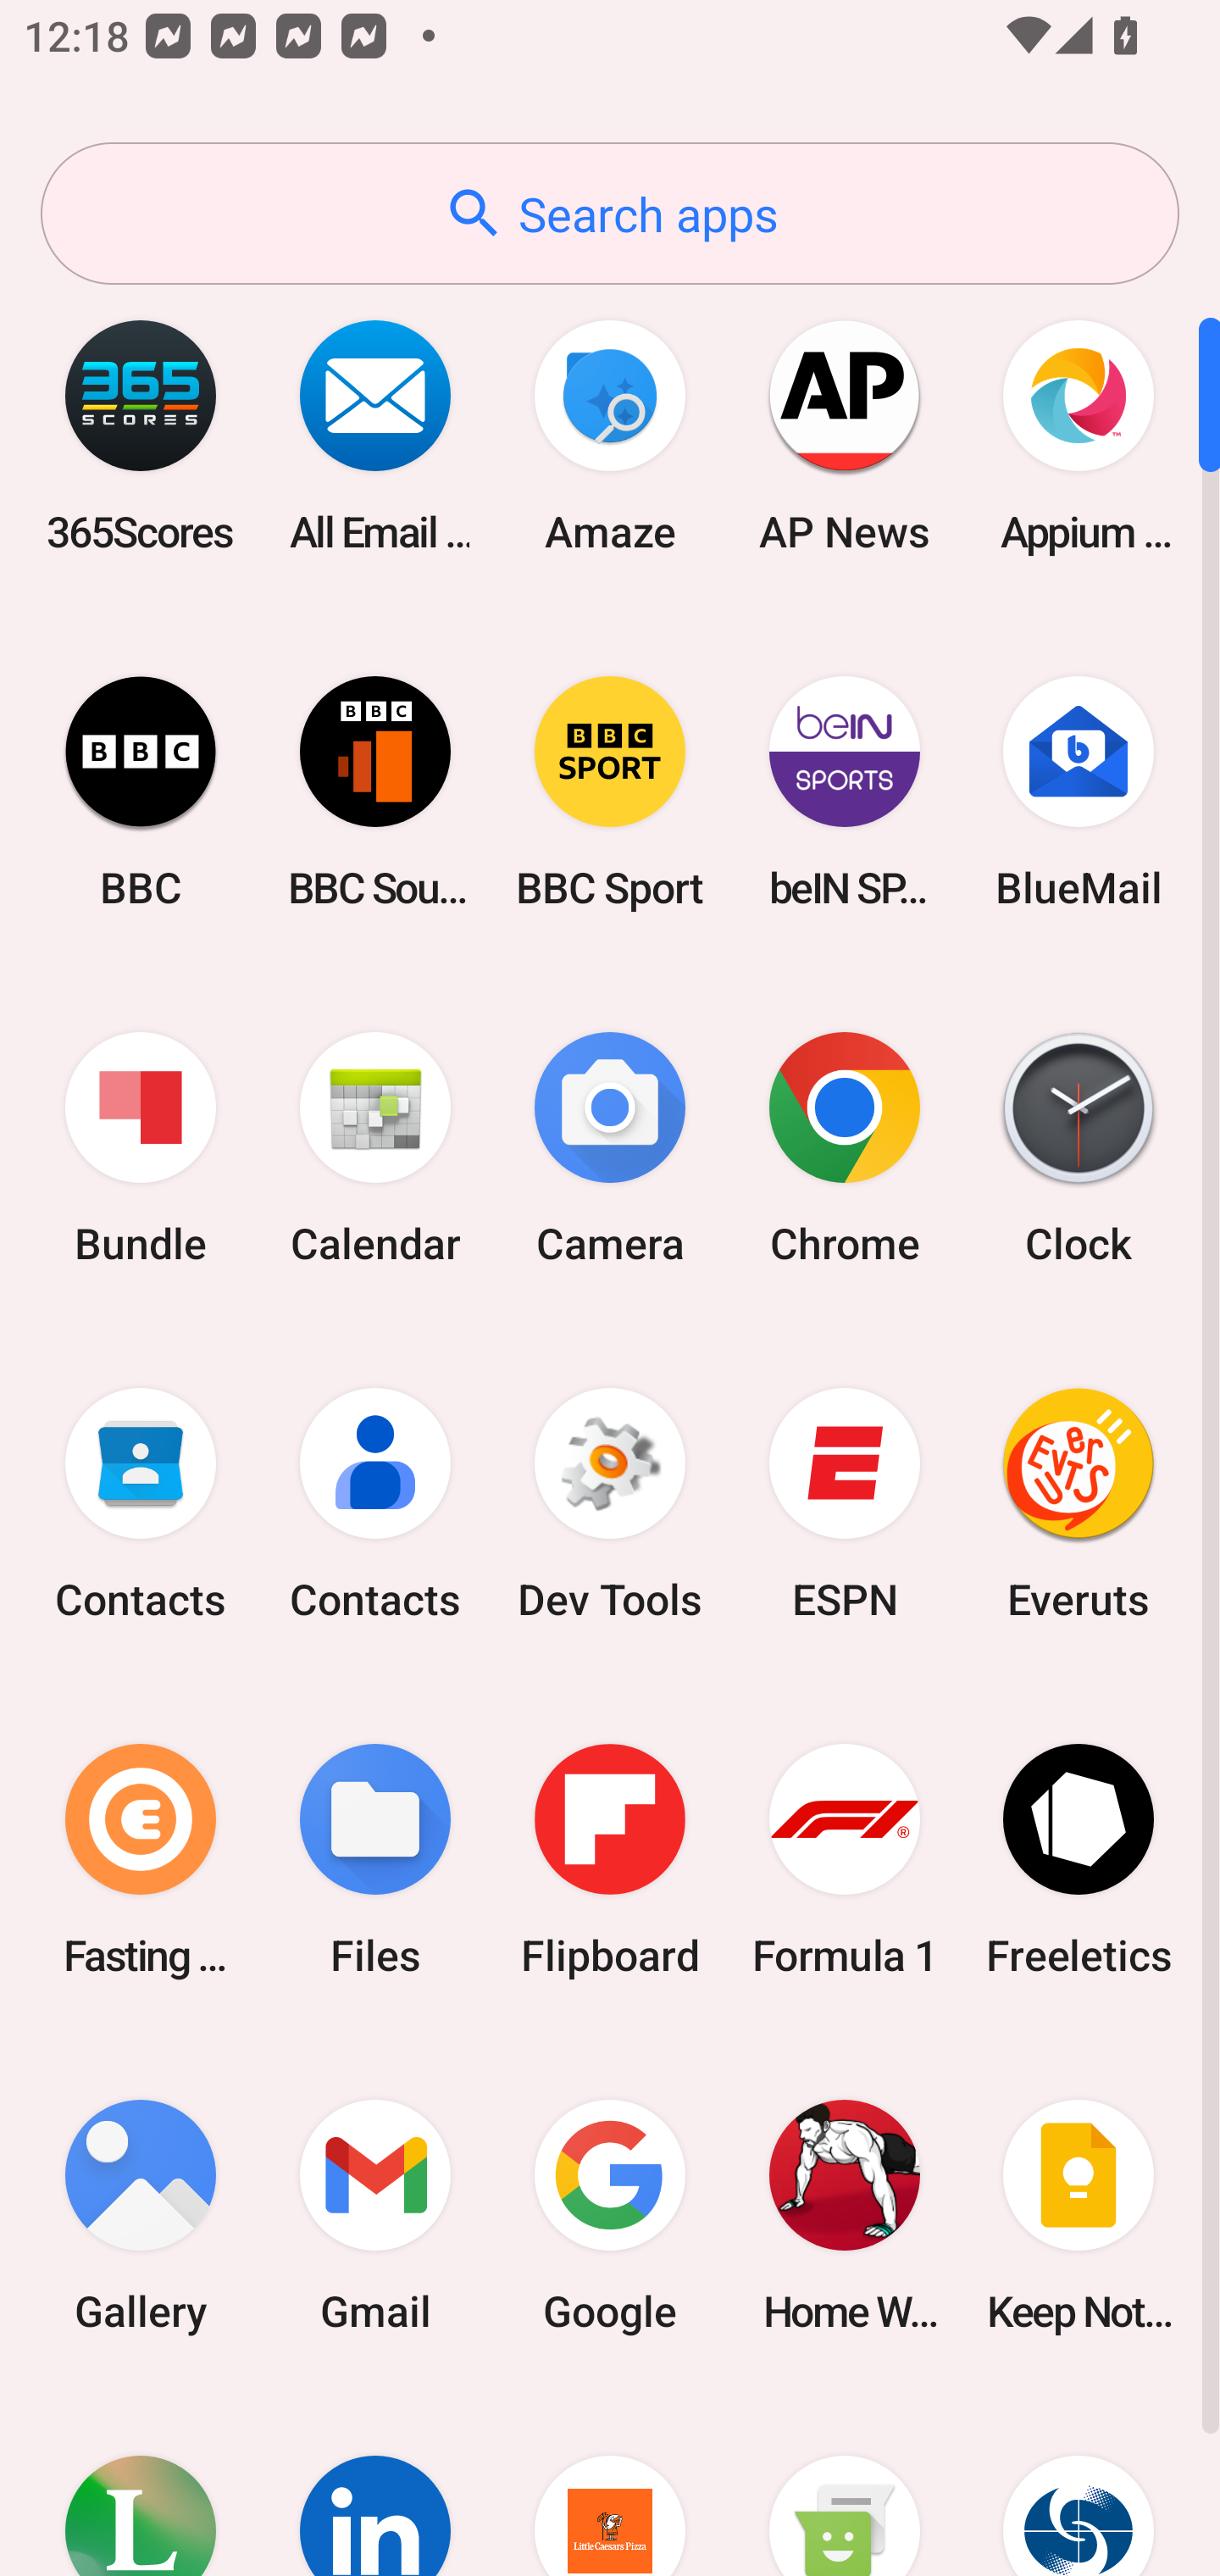 This screenshot has height=2576, width=1220. I want to click on BBC Sounds, so click(375, 791).